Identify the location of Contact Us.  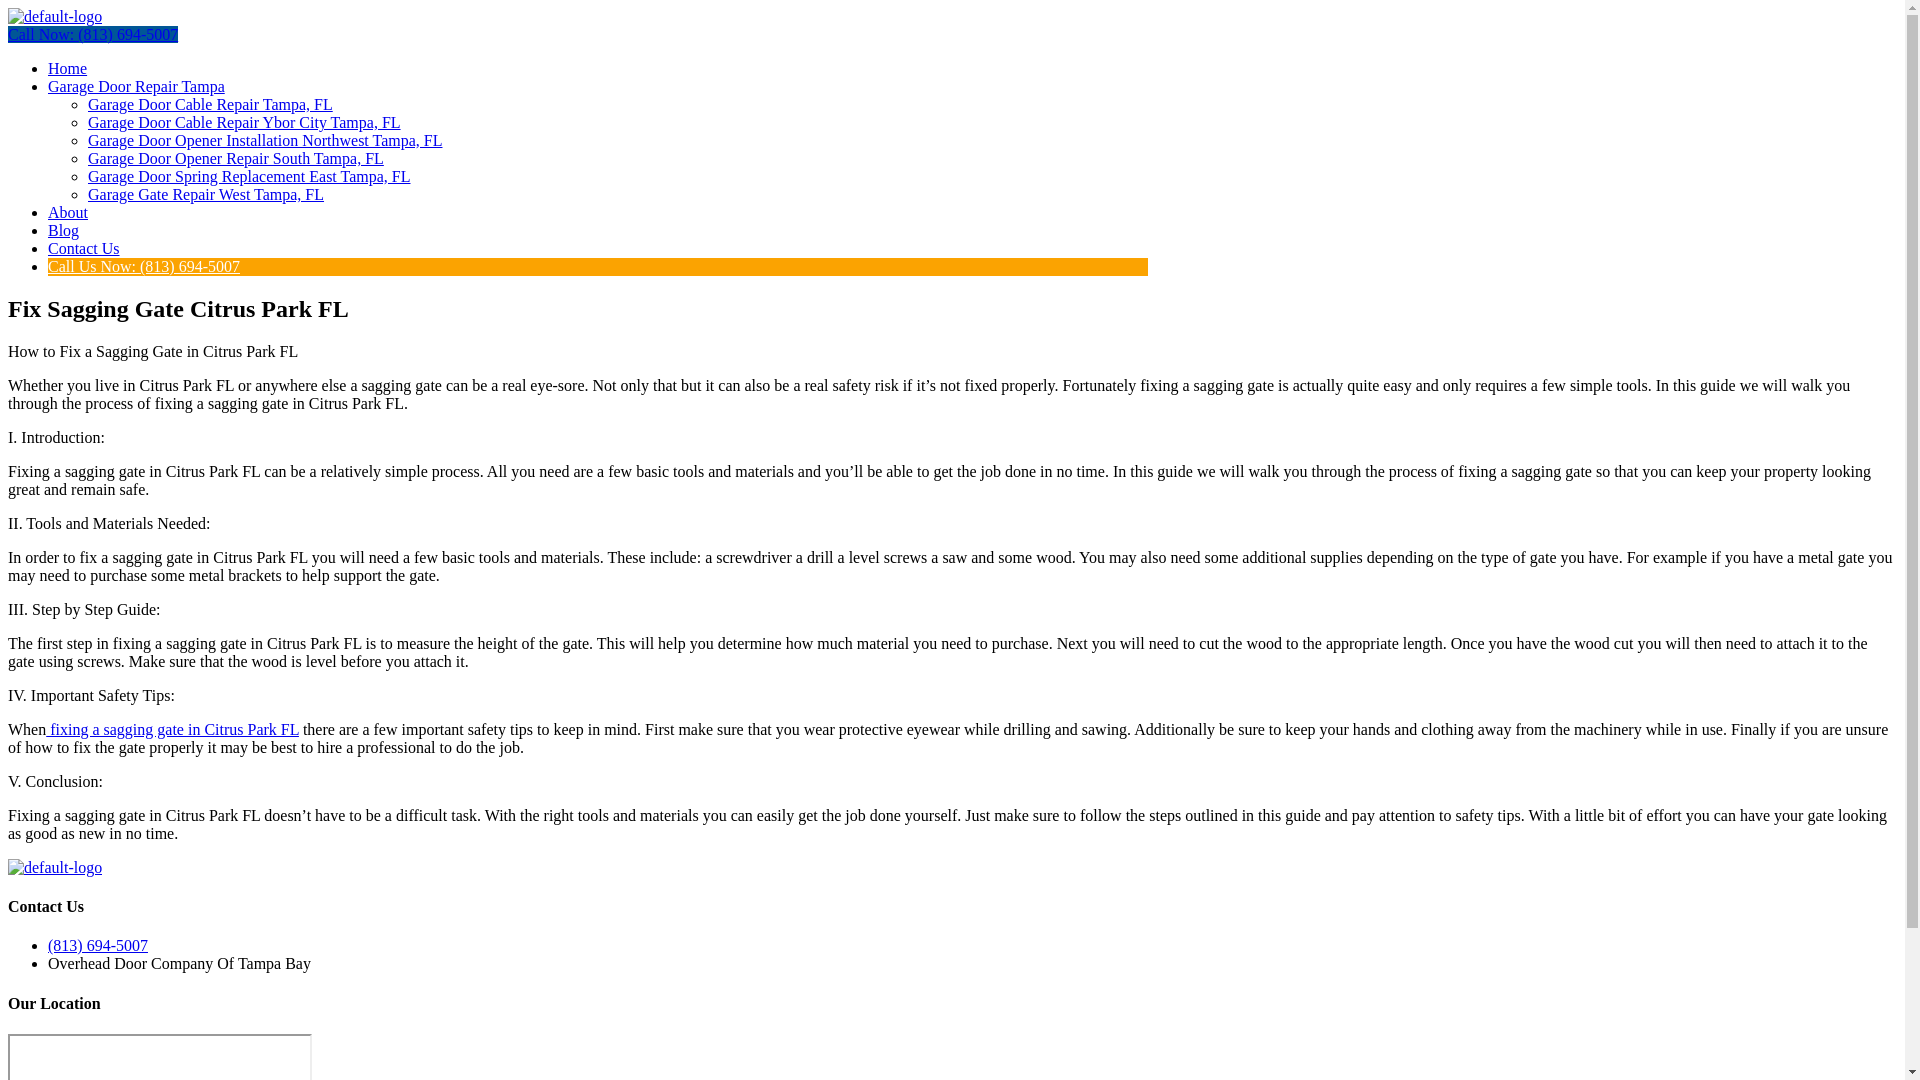
(84, 248).